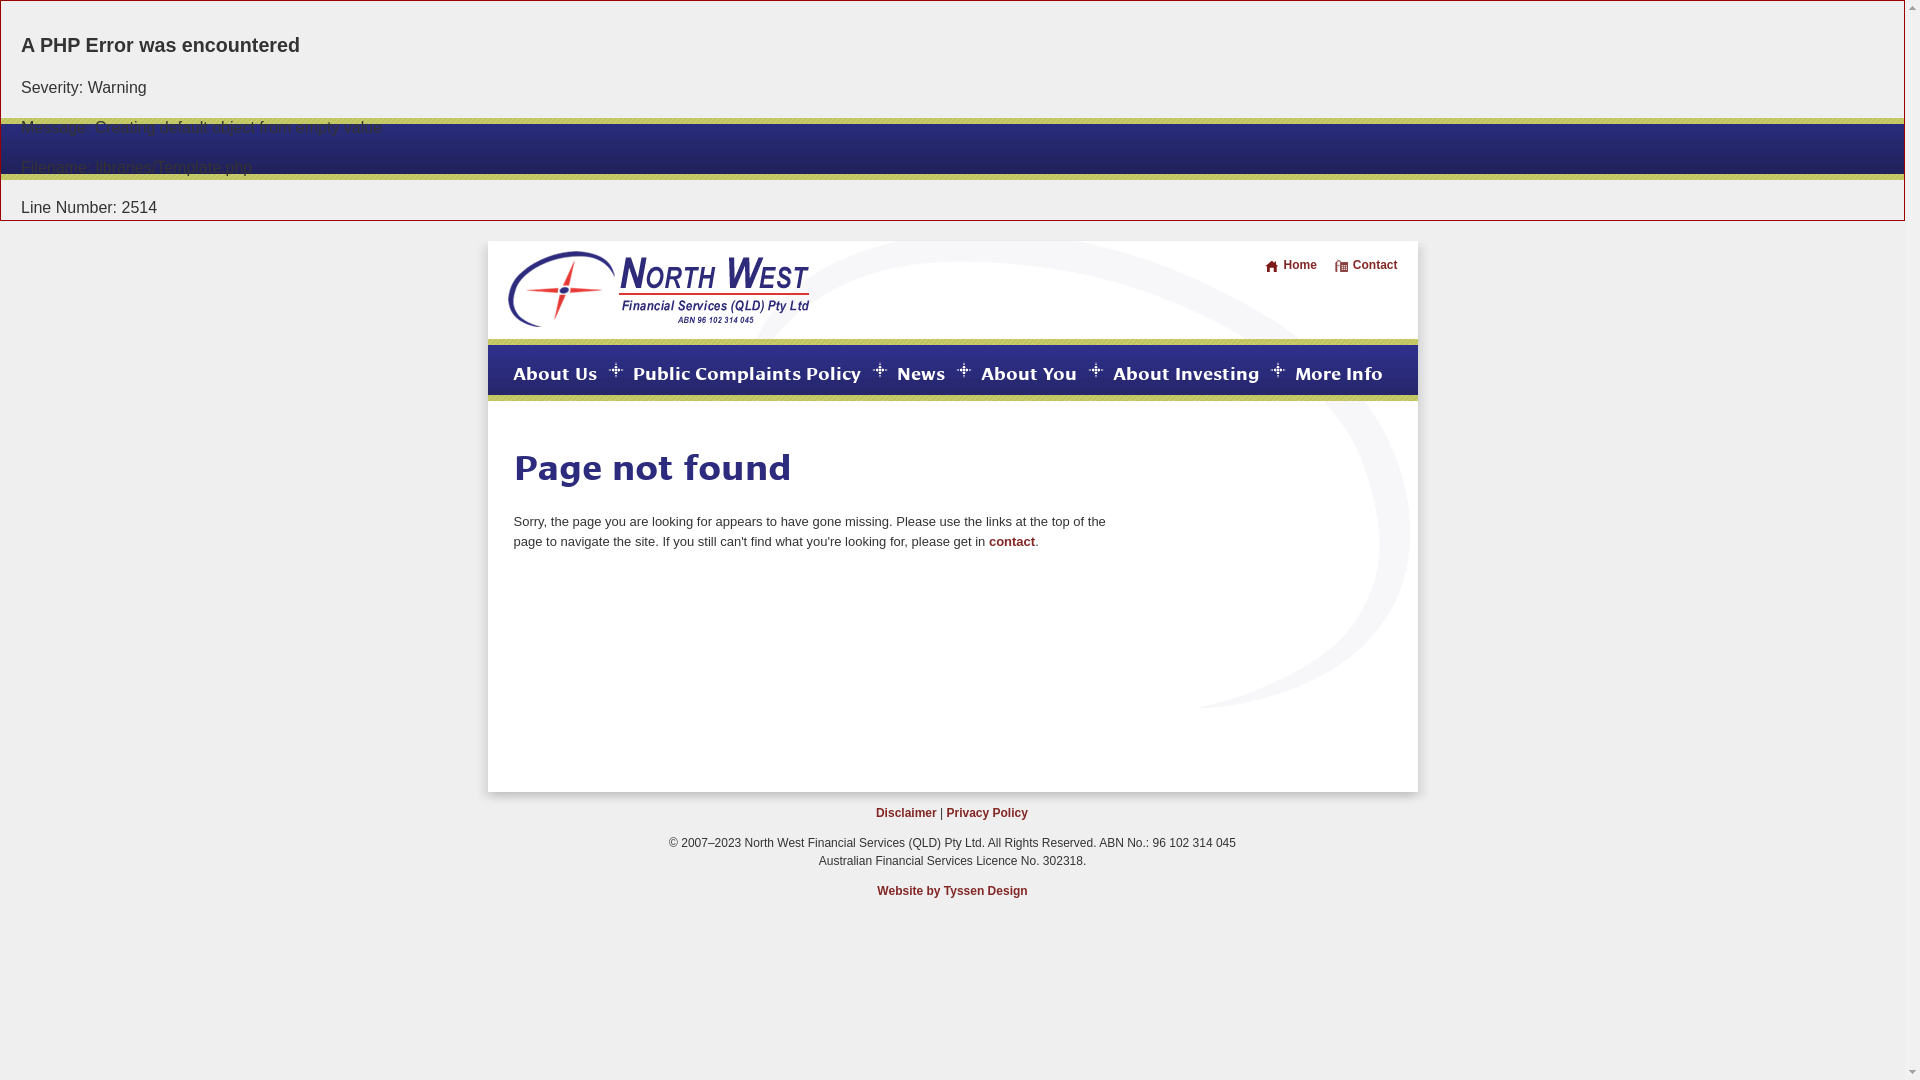 This screenshot has height=1080, width=1920. Describe the element at coordinates (1185, 372) in the screenshot. I see `About Investing` at that location.